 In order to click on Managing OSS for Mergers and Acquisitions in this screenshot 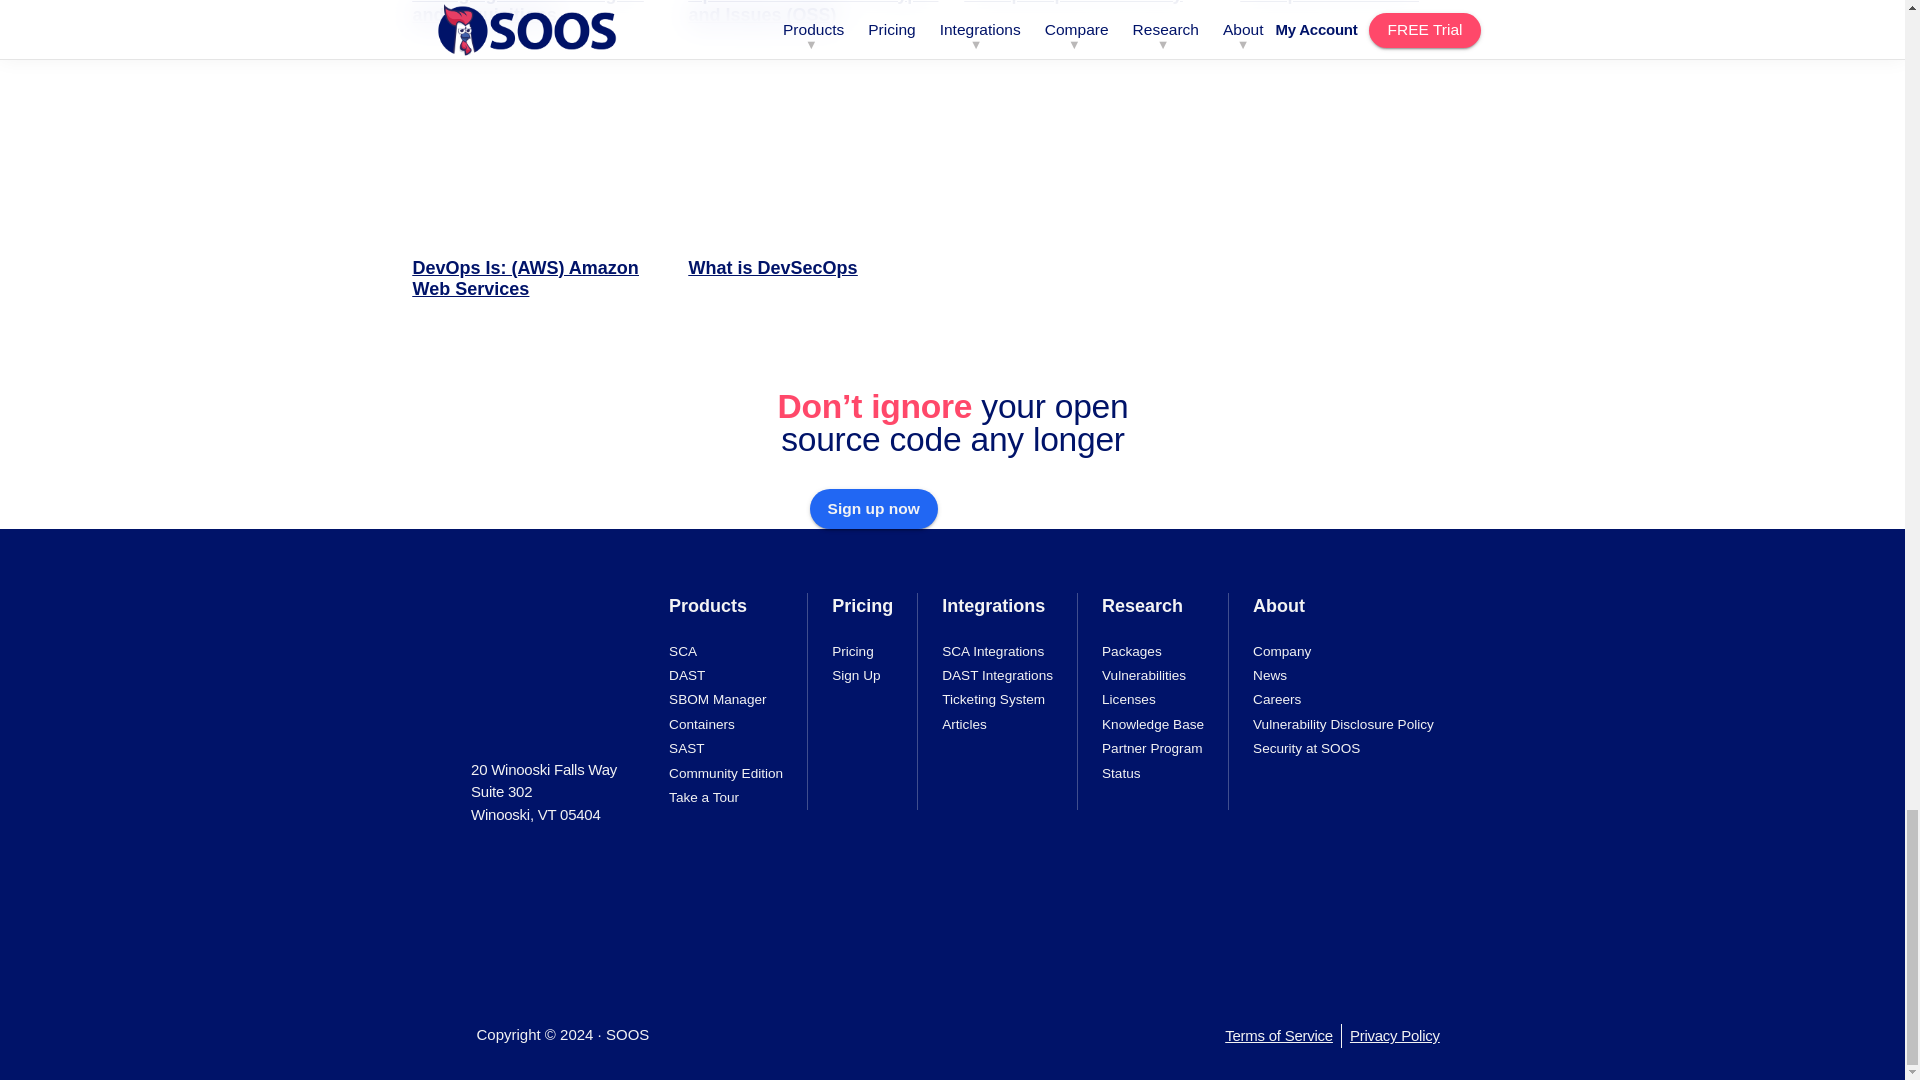, I will do `click(538, 25)`.